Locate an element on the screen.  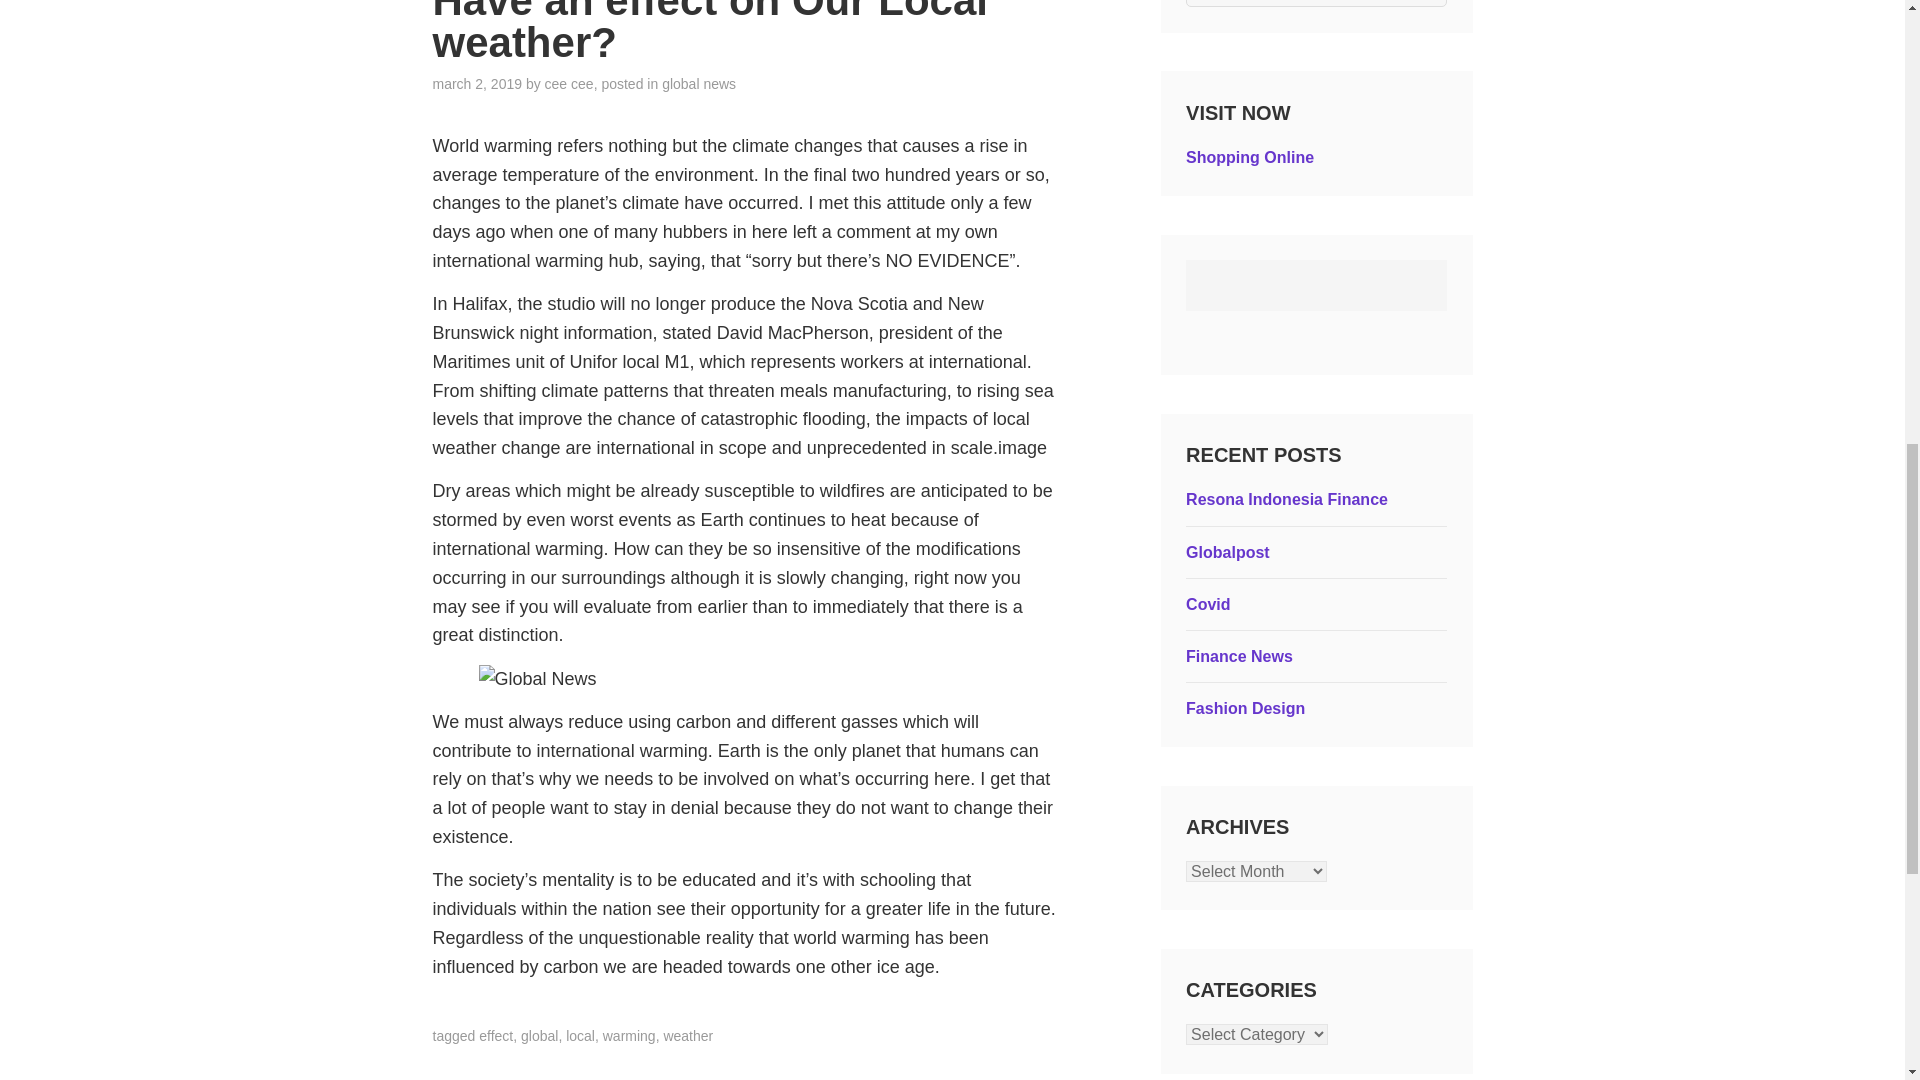
local is located at coordinates (580, 1036).